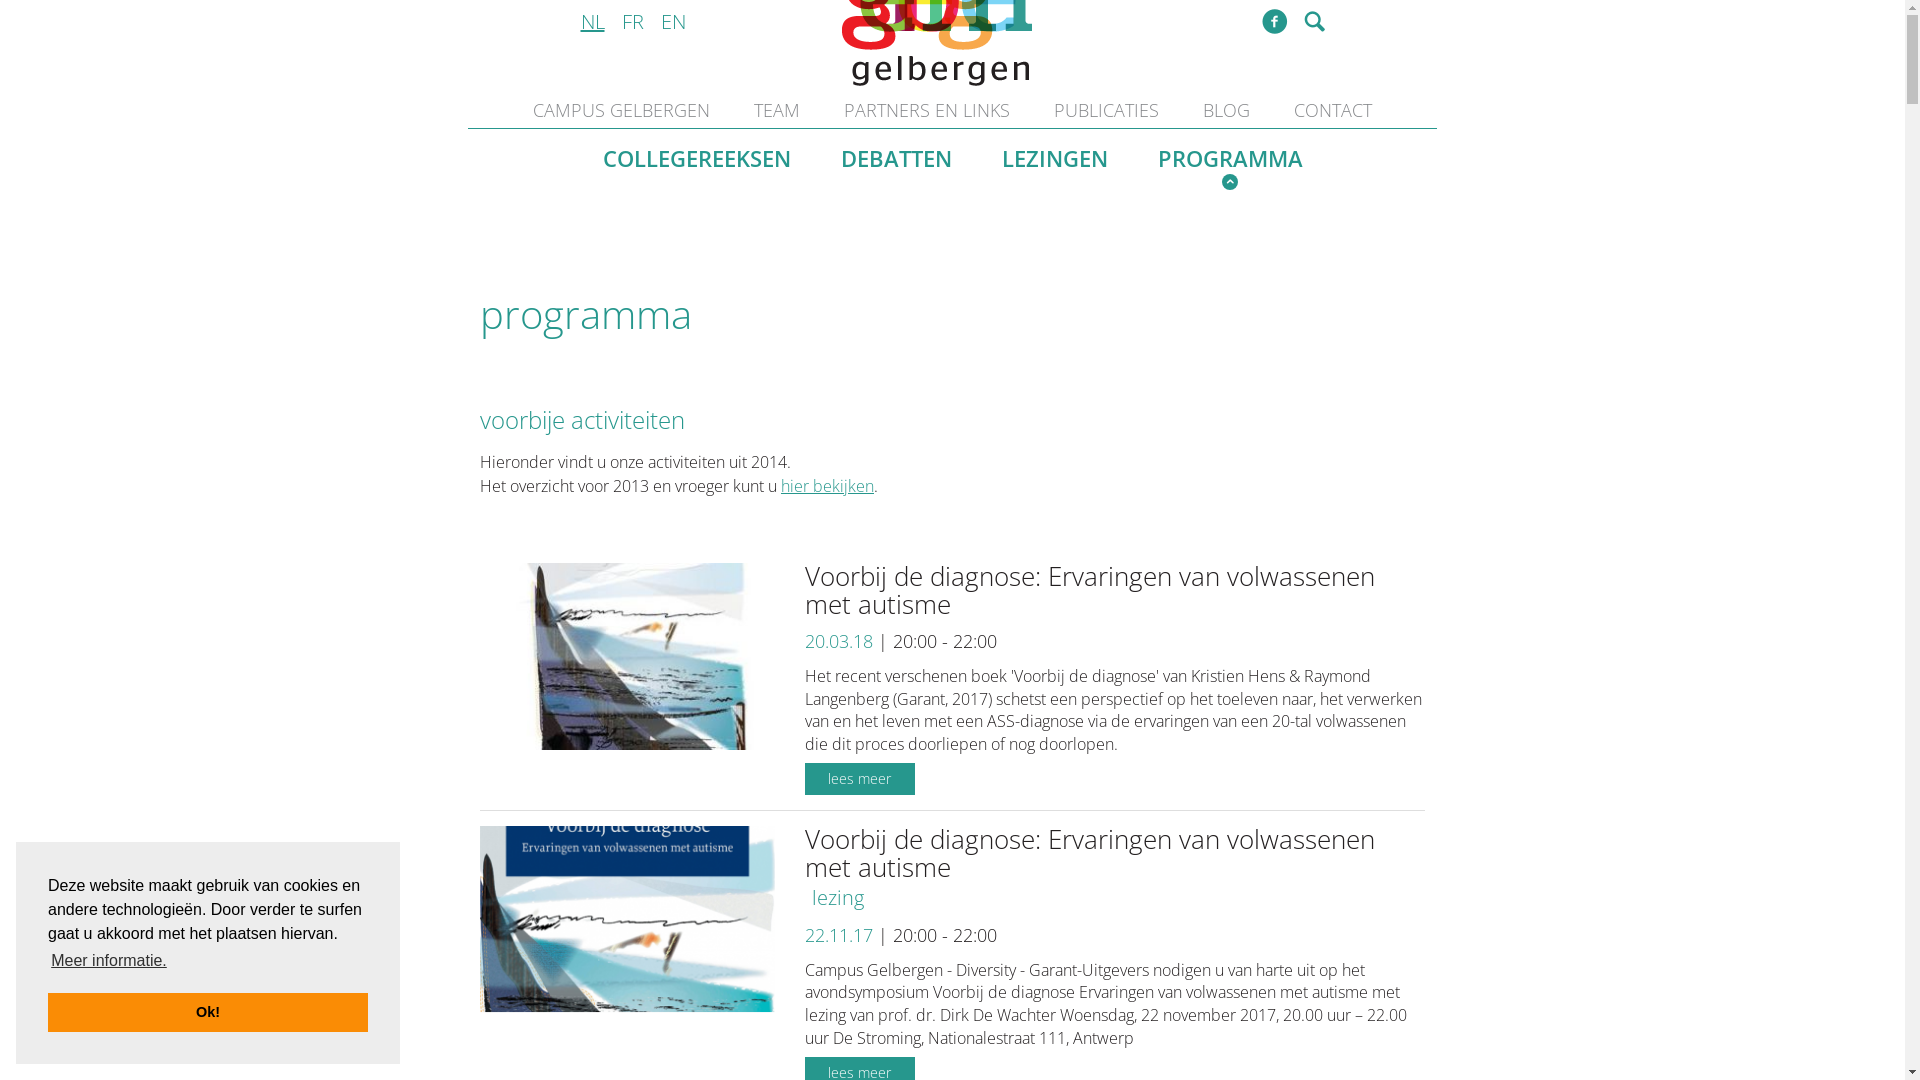 The image size is (1920, 1080). I want to click on EN, so click(676, 21).